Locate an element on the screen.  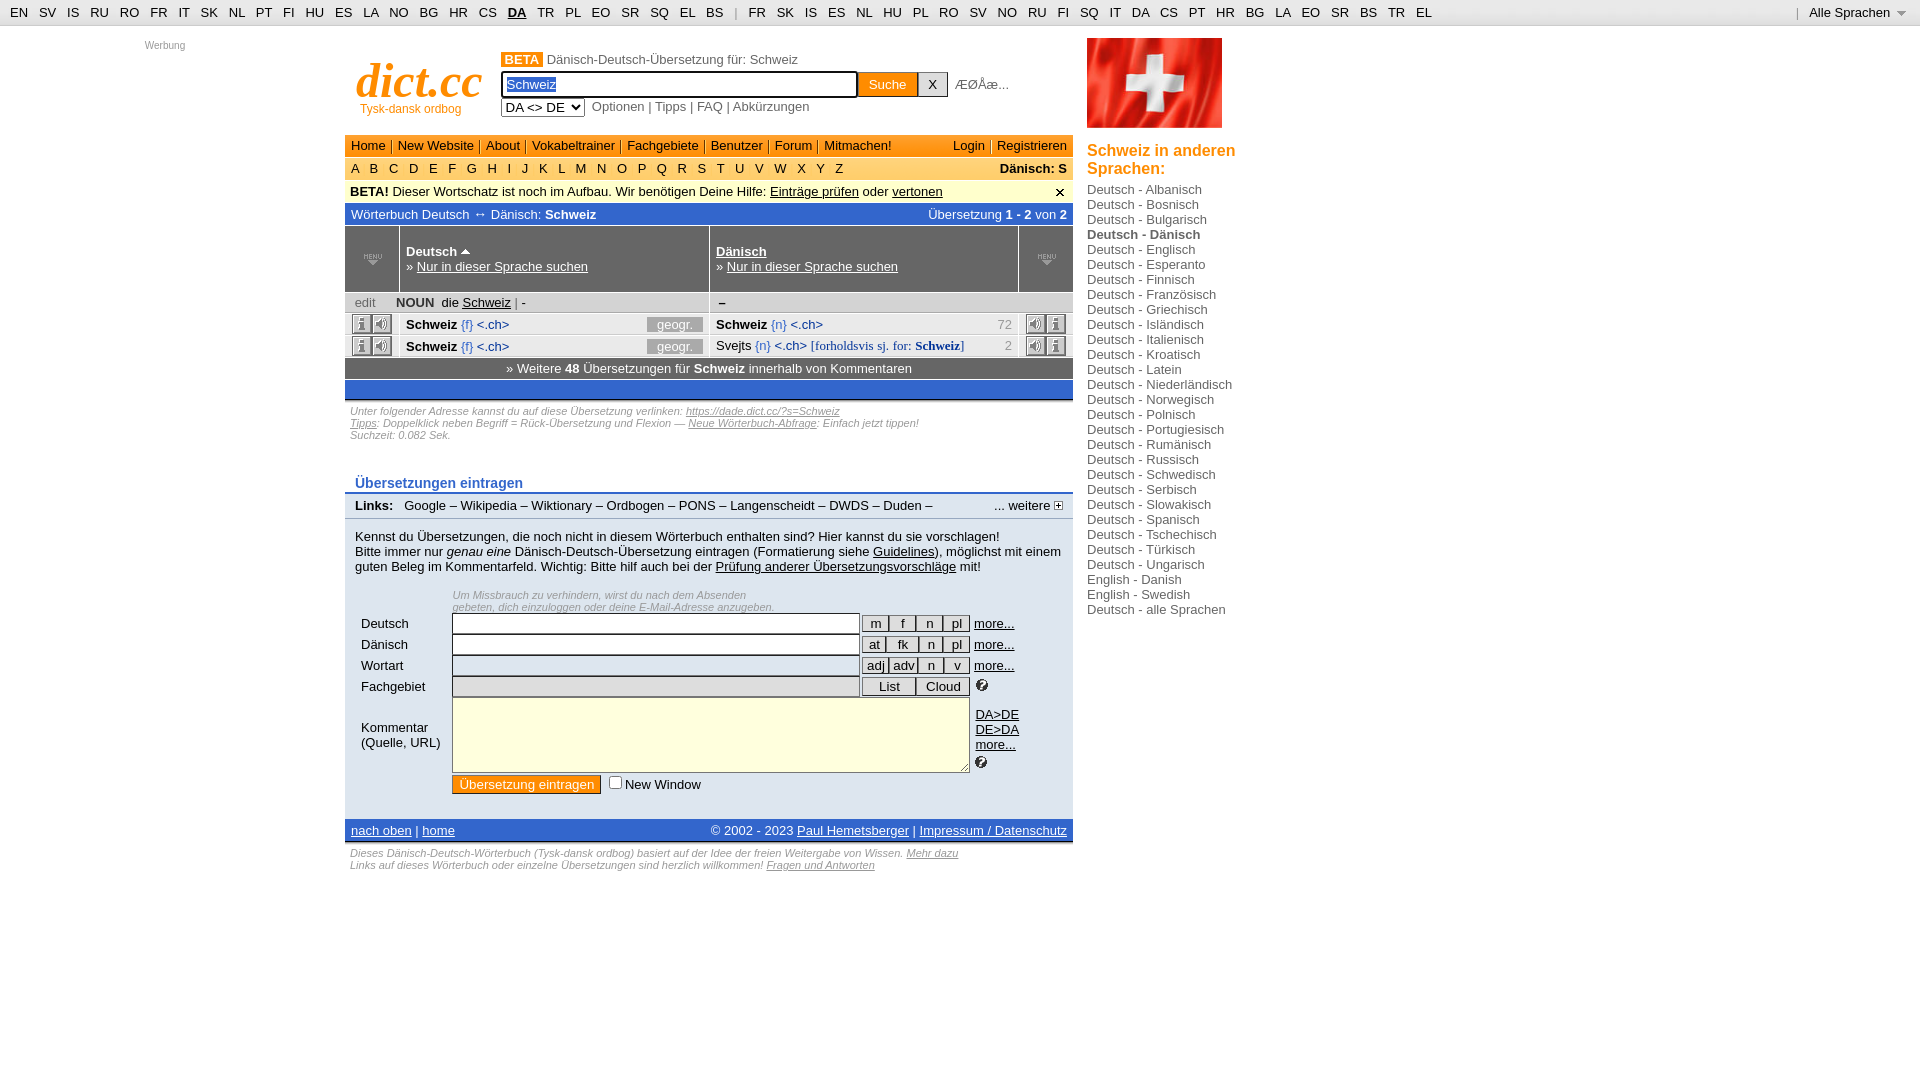
EL is located at coordinates (1424, 12).